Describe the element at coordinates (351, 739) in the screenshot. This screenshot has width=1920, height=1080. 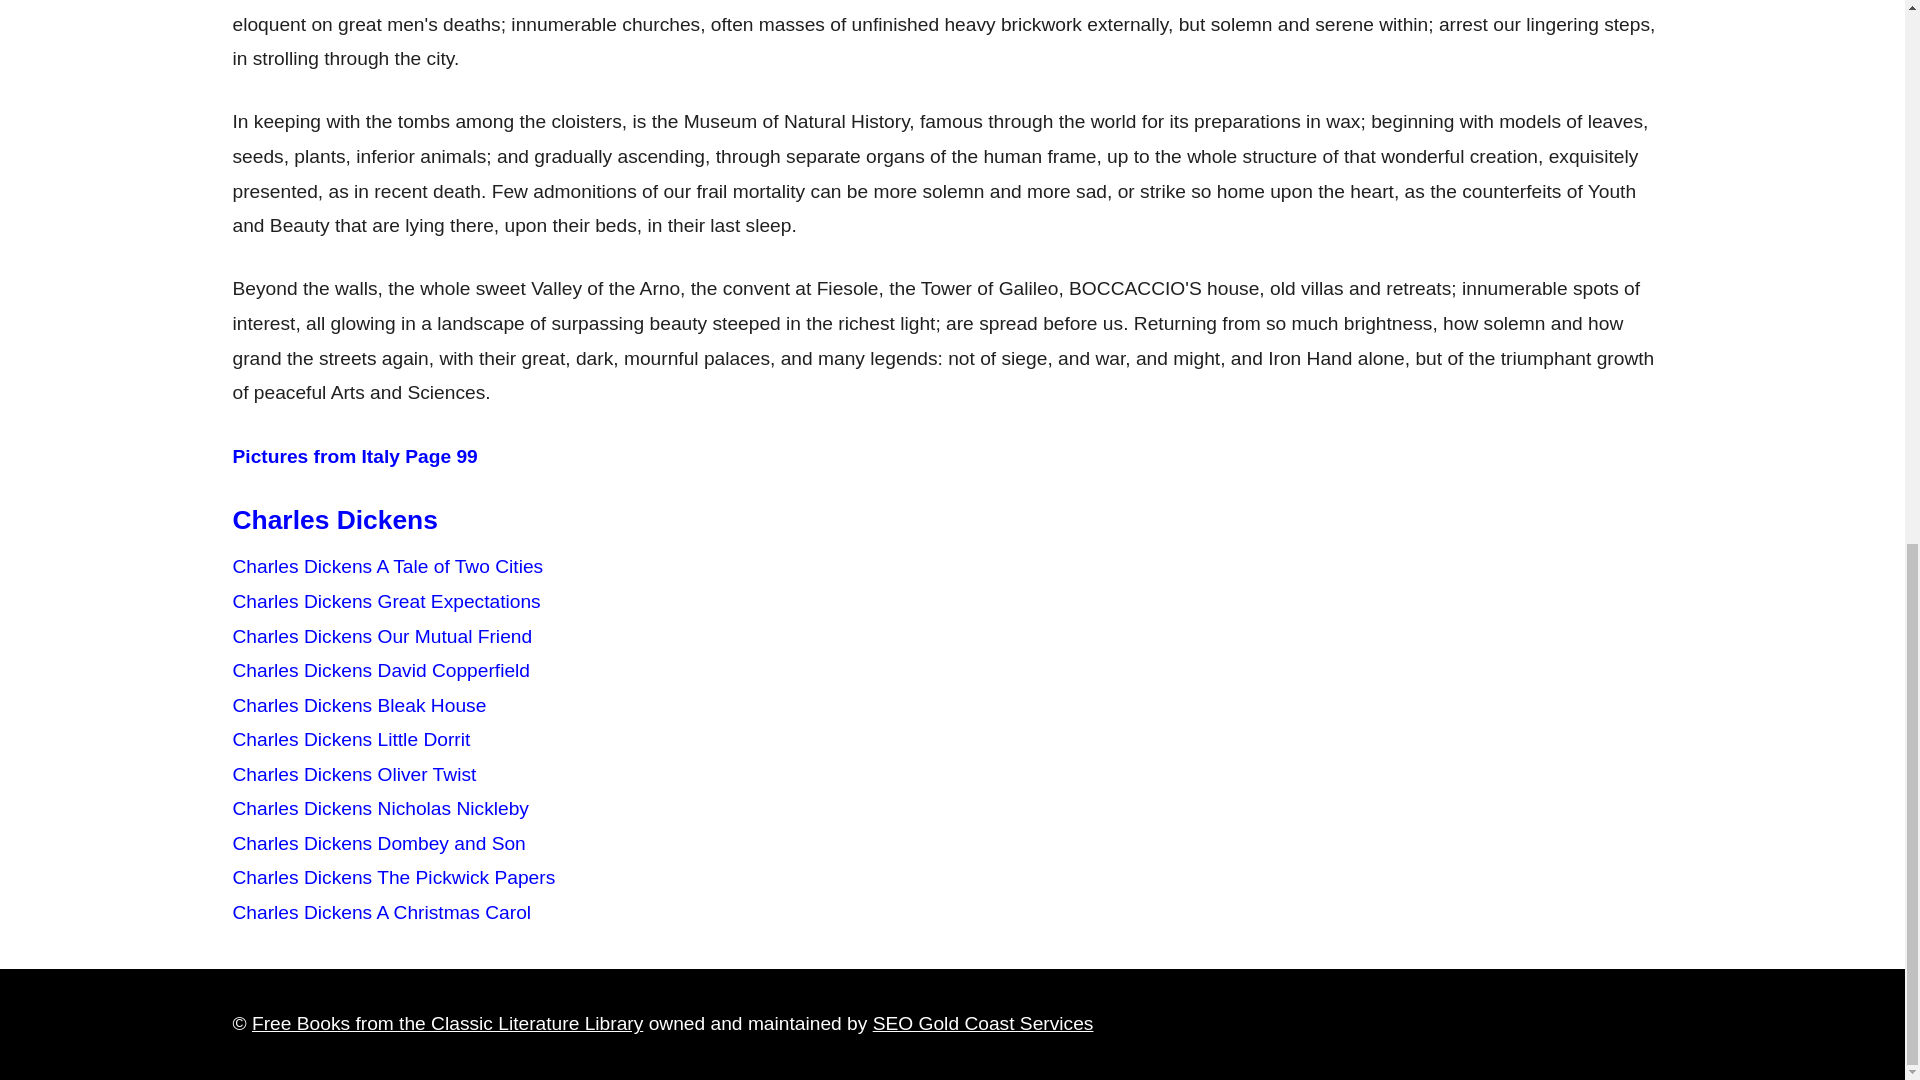
I see `Charles Dickens Little Dorrit` at that location.